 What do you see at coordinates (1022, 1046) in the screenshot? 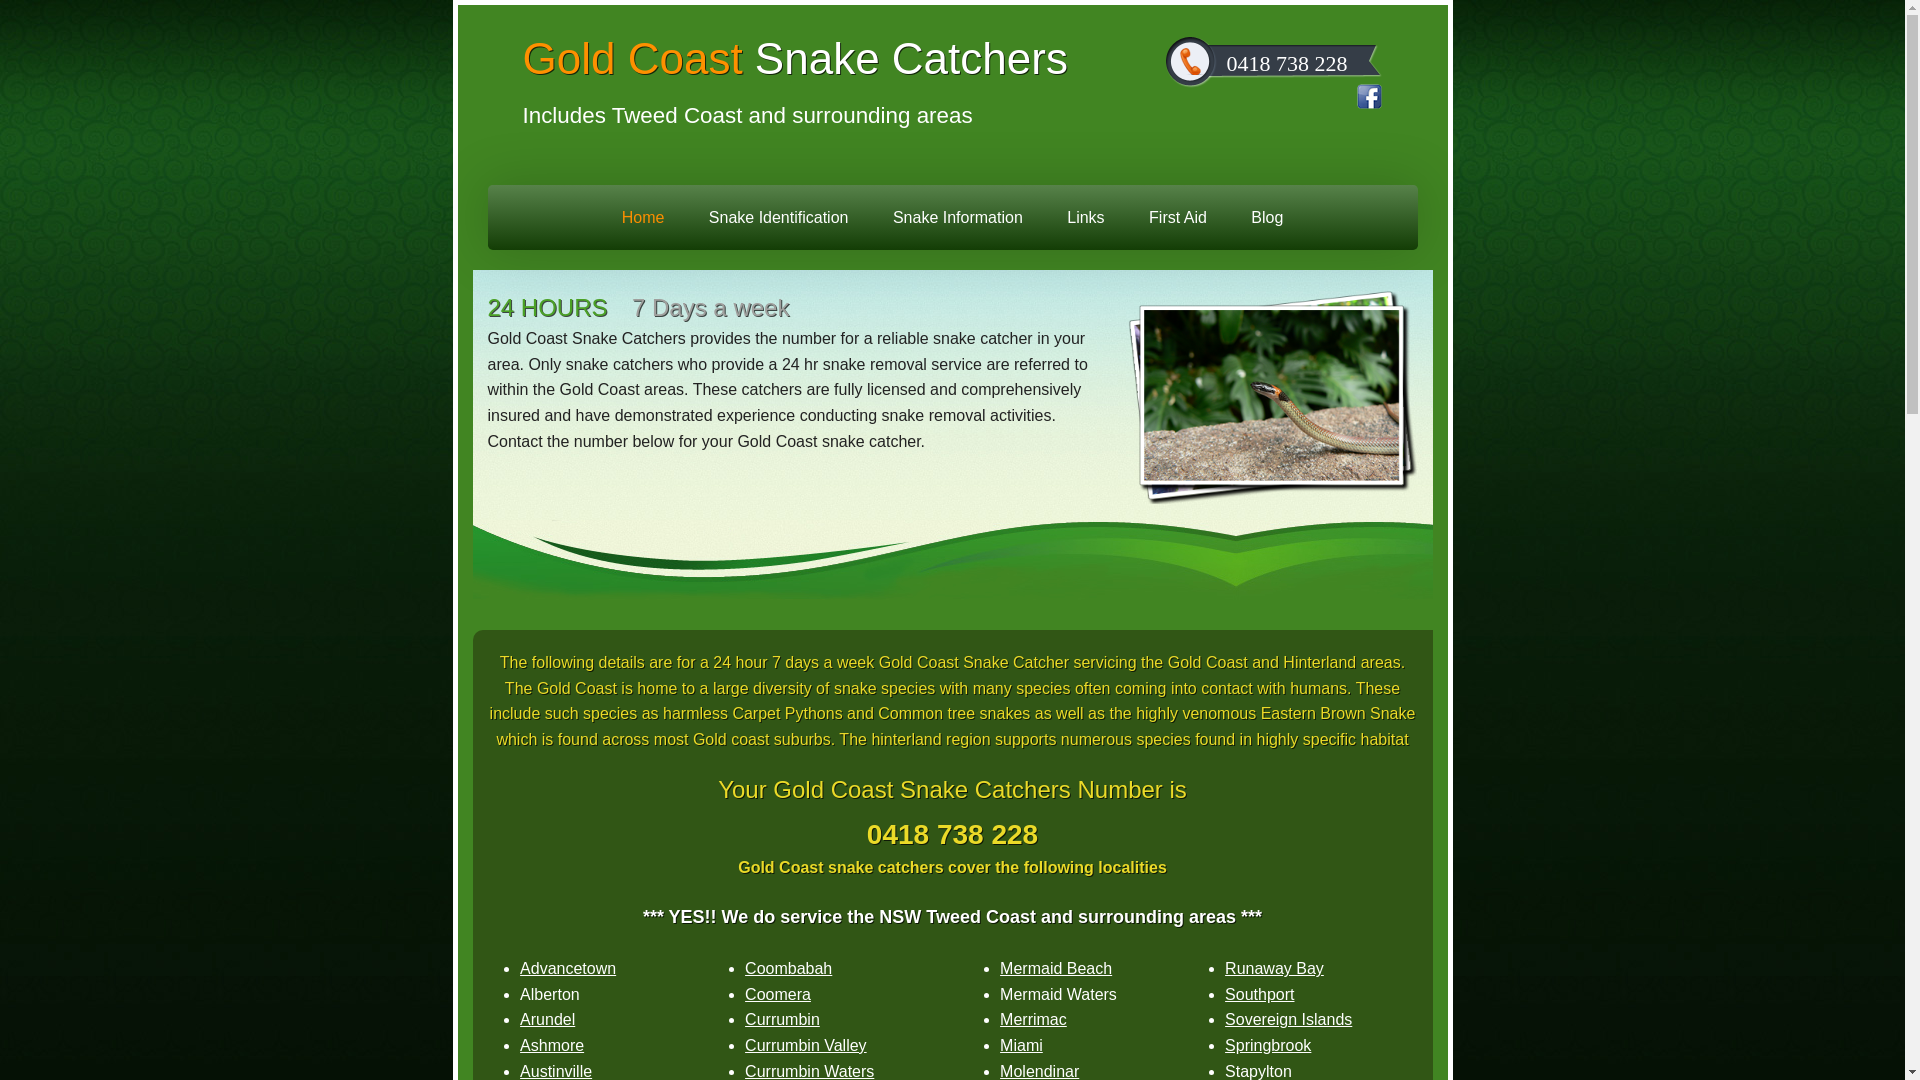
I see `Miami` at bounding box center [1022, 1046].